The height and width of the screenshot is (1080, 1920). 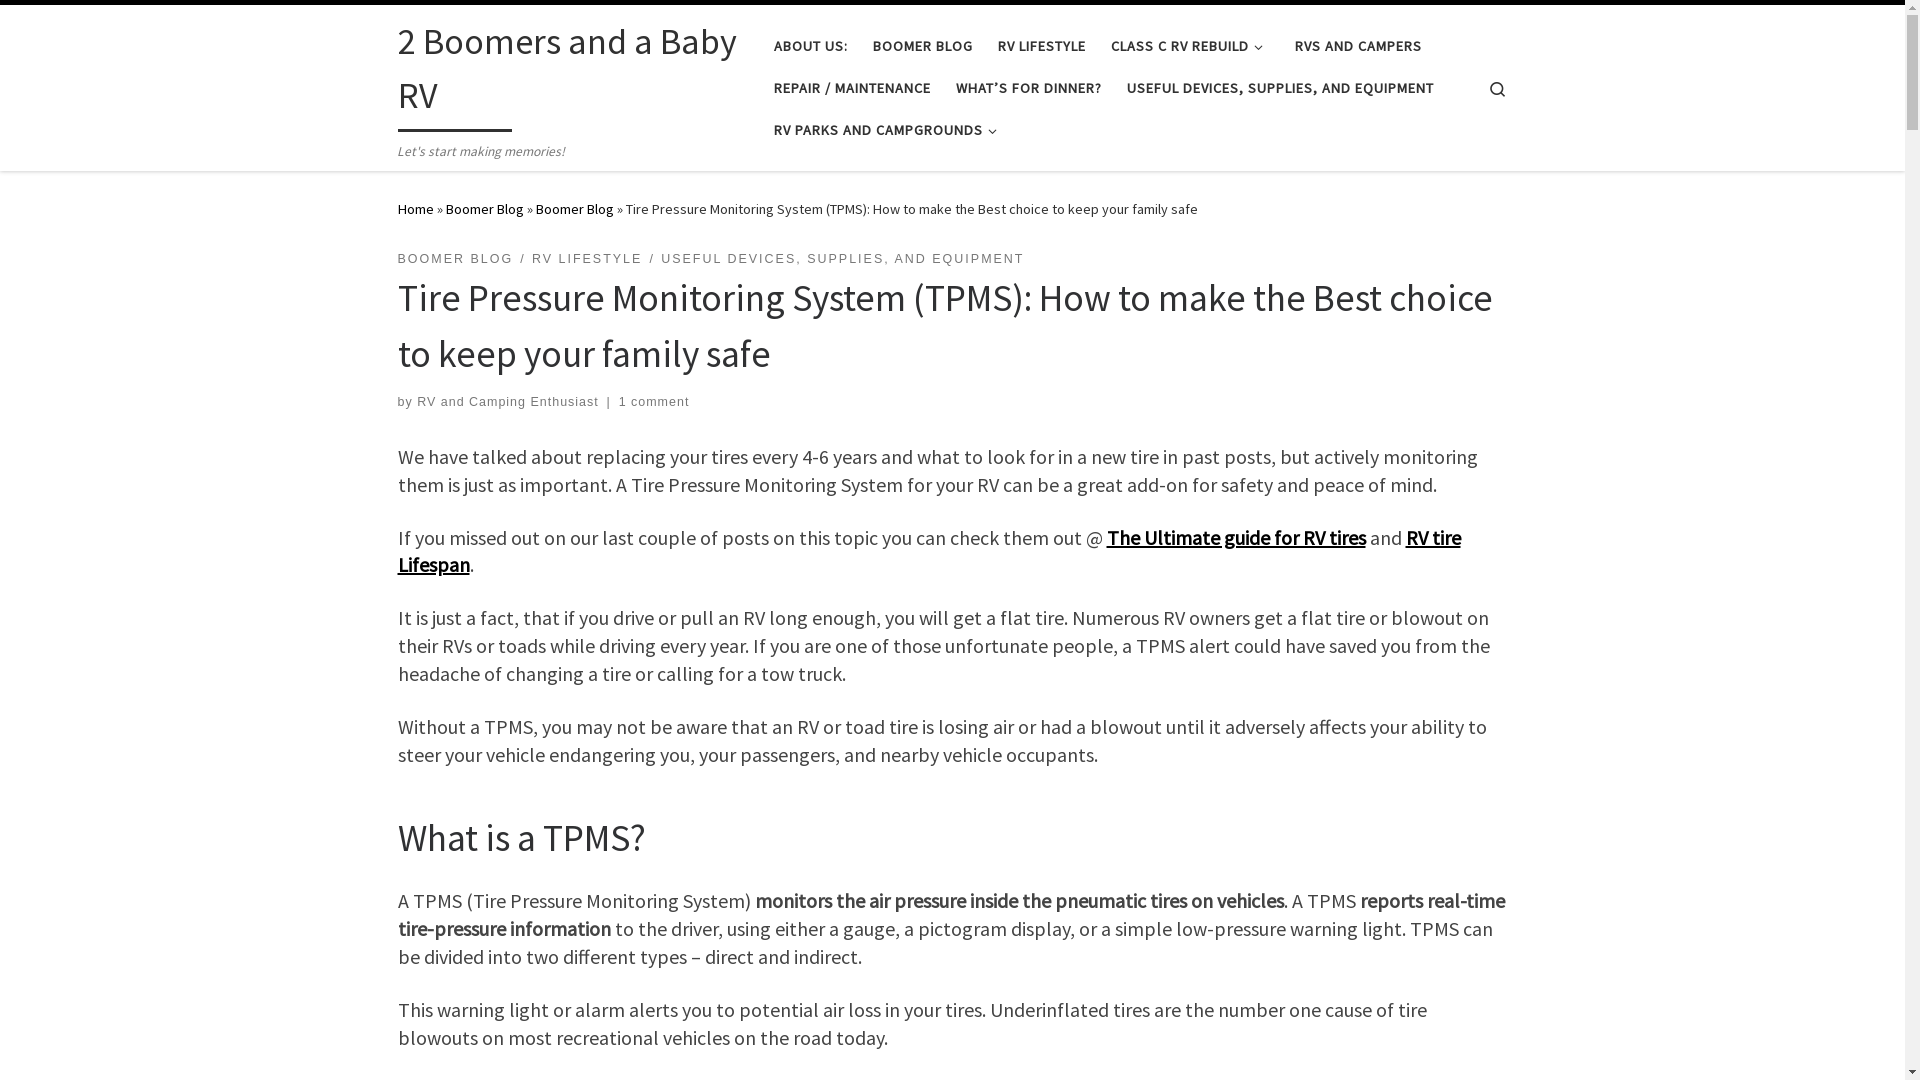 What do you see at coordinates (76, 28) in the screenshot?
I see `Skip to content` at bounding box center [76, 28].